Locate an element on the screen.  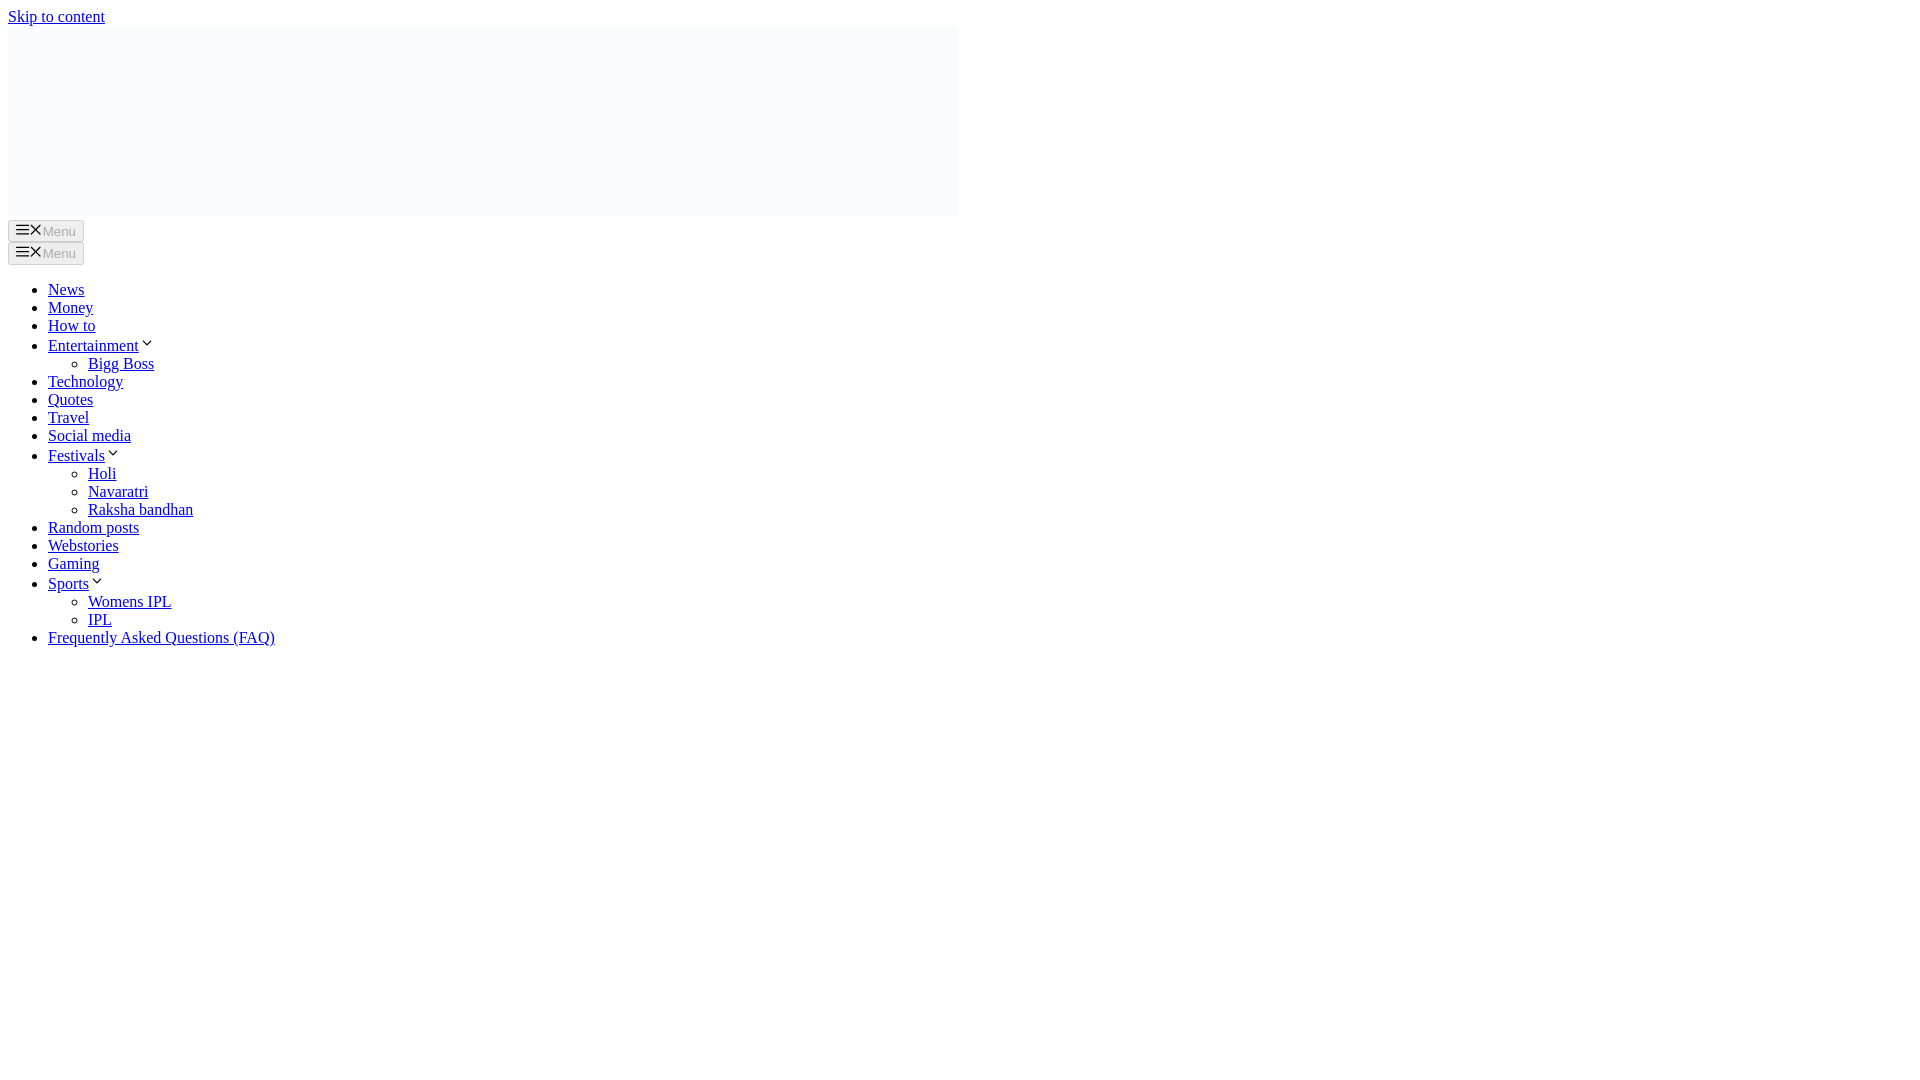
Webstories is located at coordinates (84, 545).